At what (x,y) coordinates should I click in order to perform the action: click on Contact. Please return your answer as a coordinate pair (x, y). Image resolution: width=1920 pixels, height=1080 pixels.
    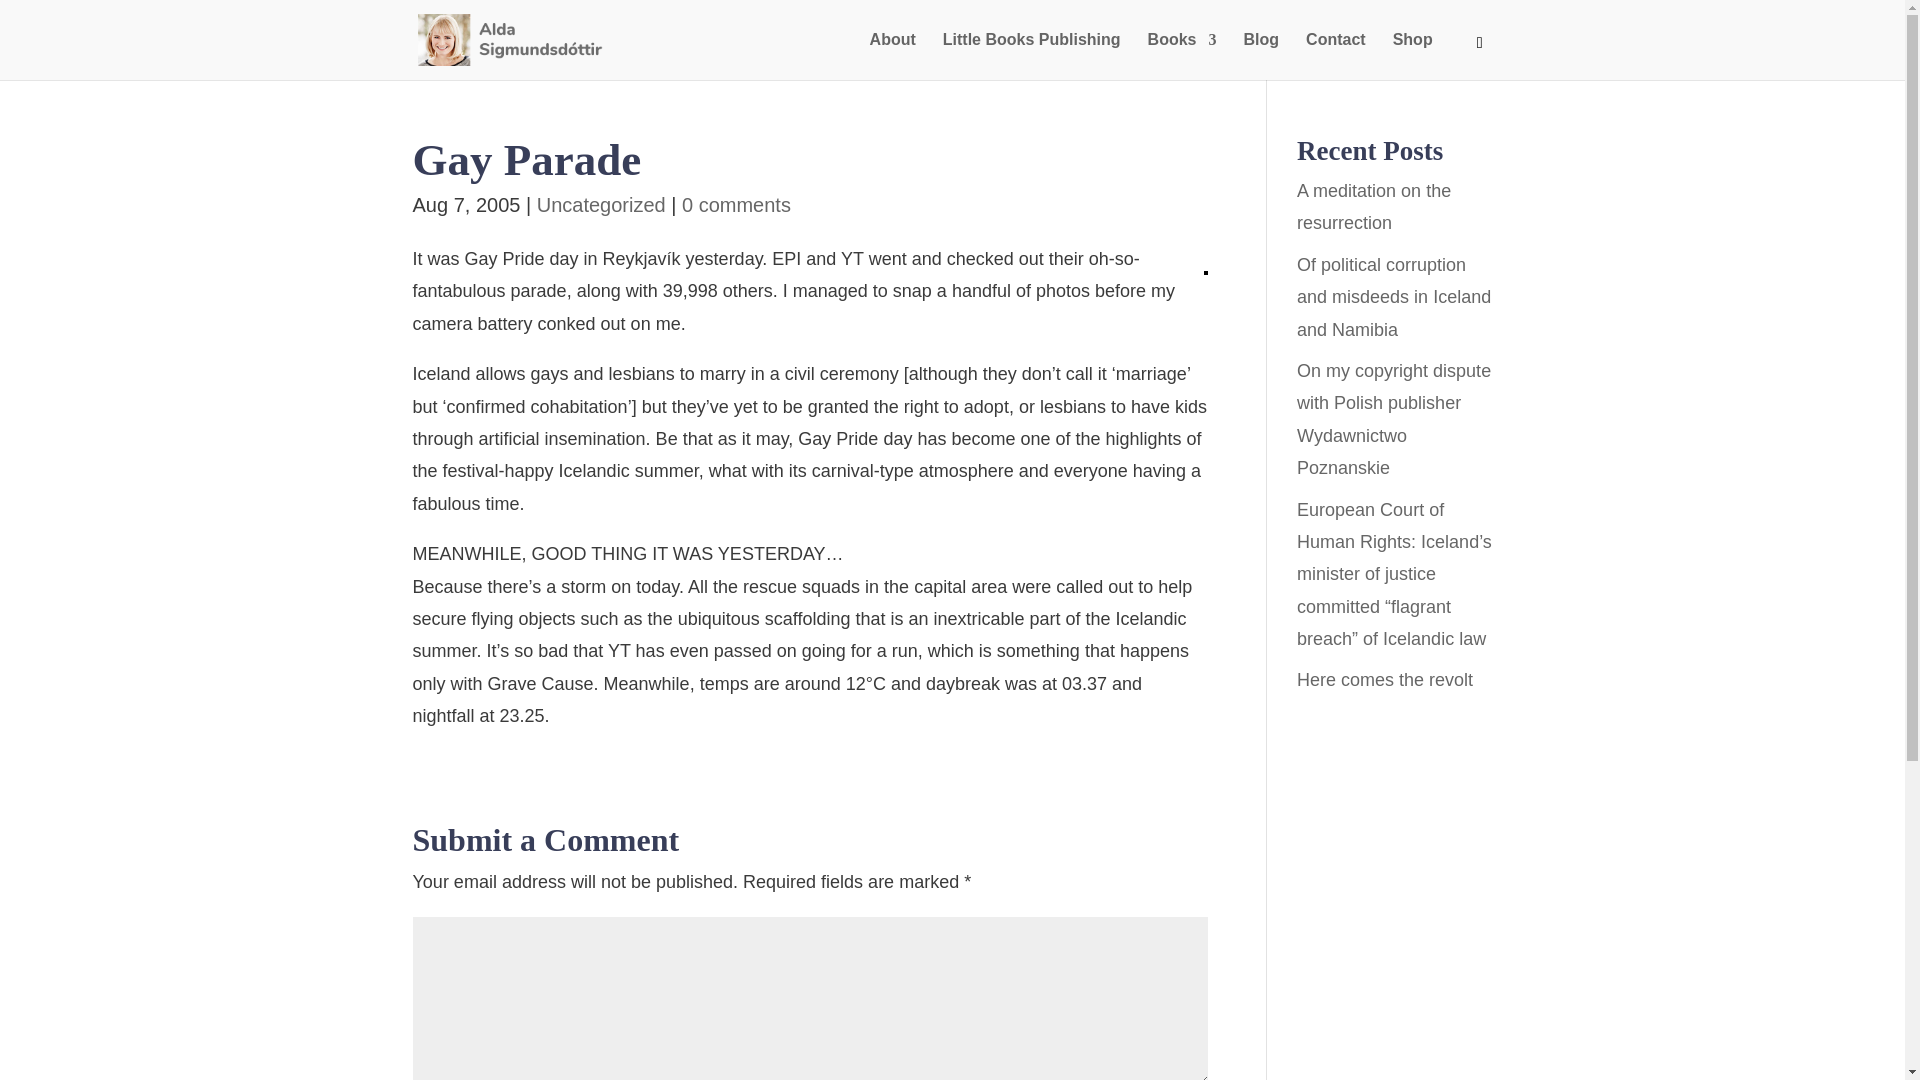
    Looking at the image, I should click on (1335, 56).